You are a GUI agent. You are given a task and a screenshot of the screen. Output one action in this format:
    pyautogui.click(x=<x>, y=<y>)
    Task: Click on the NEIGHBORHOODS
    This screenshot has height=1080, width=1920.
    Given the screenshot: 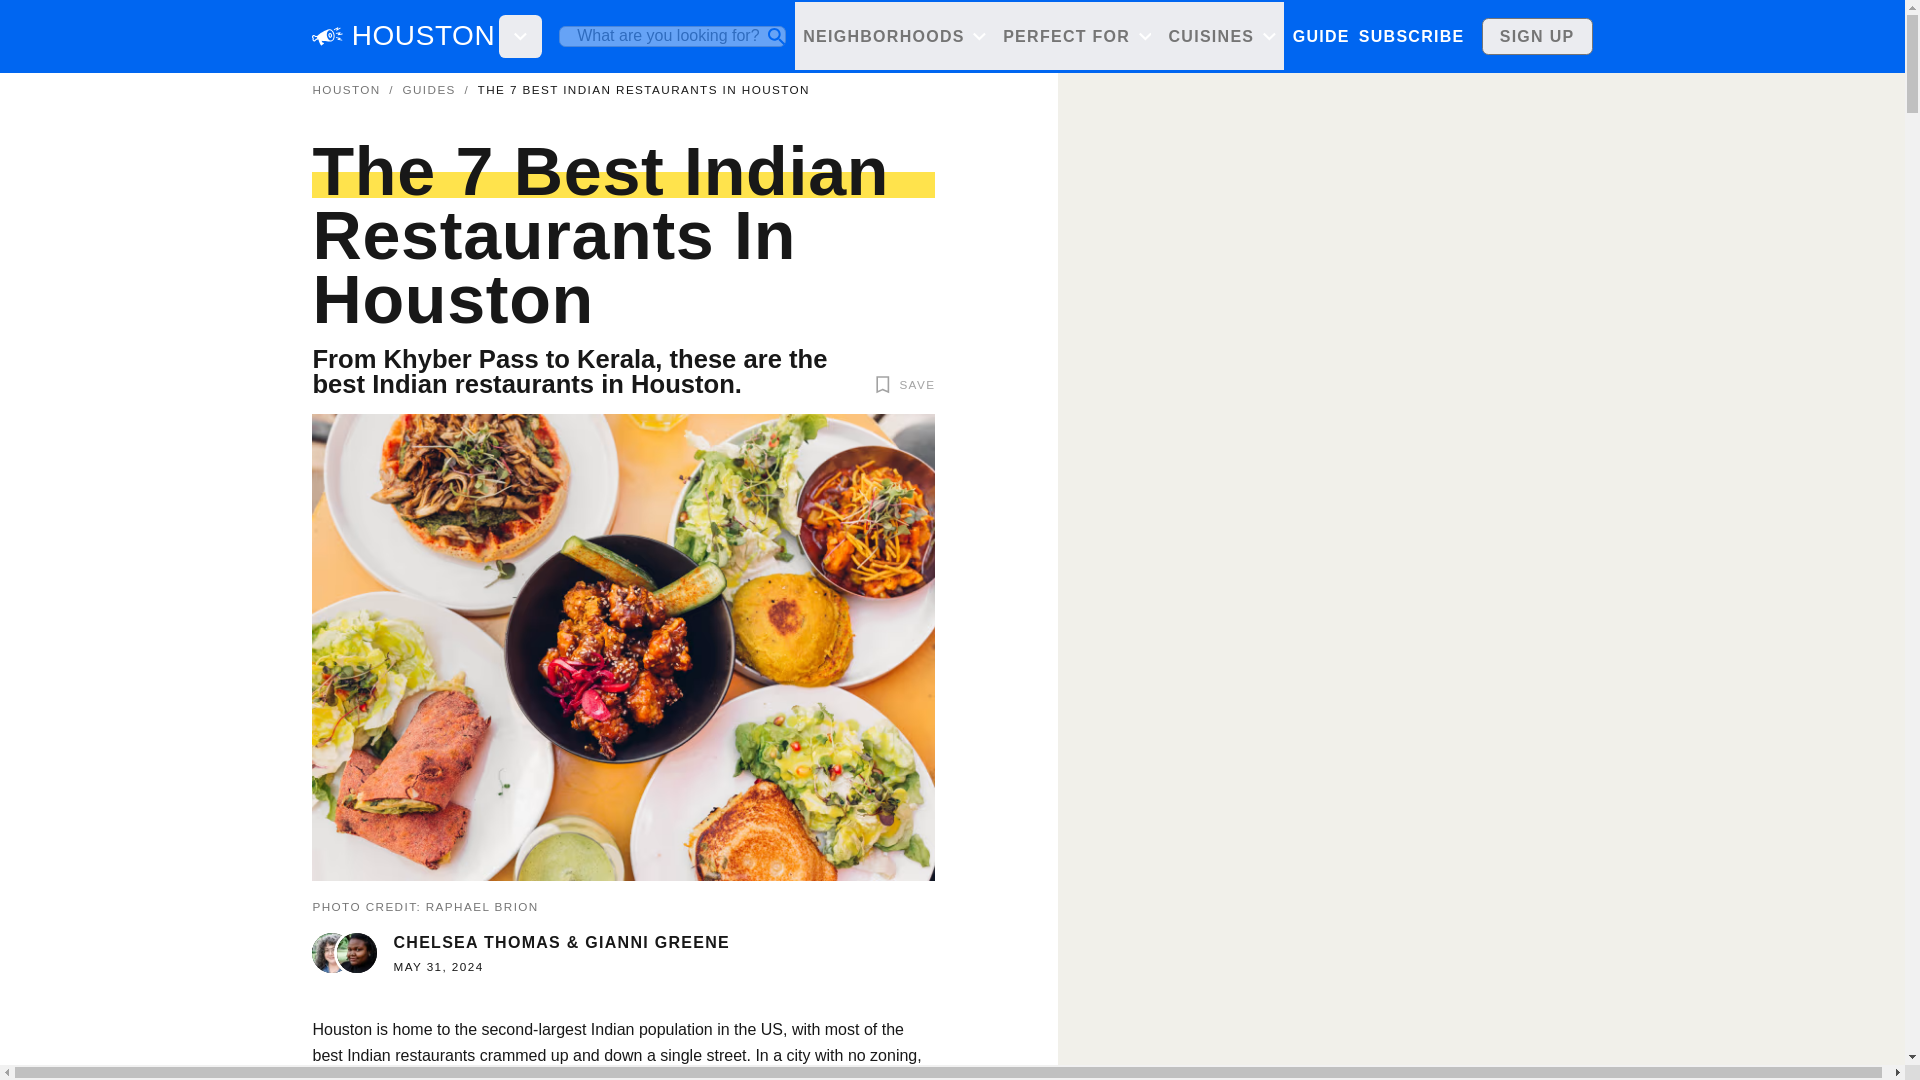 What is the action you would take?
    pyautogui.click(x=894, y=36)
    